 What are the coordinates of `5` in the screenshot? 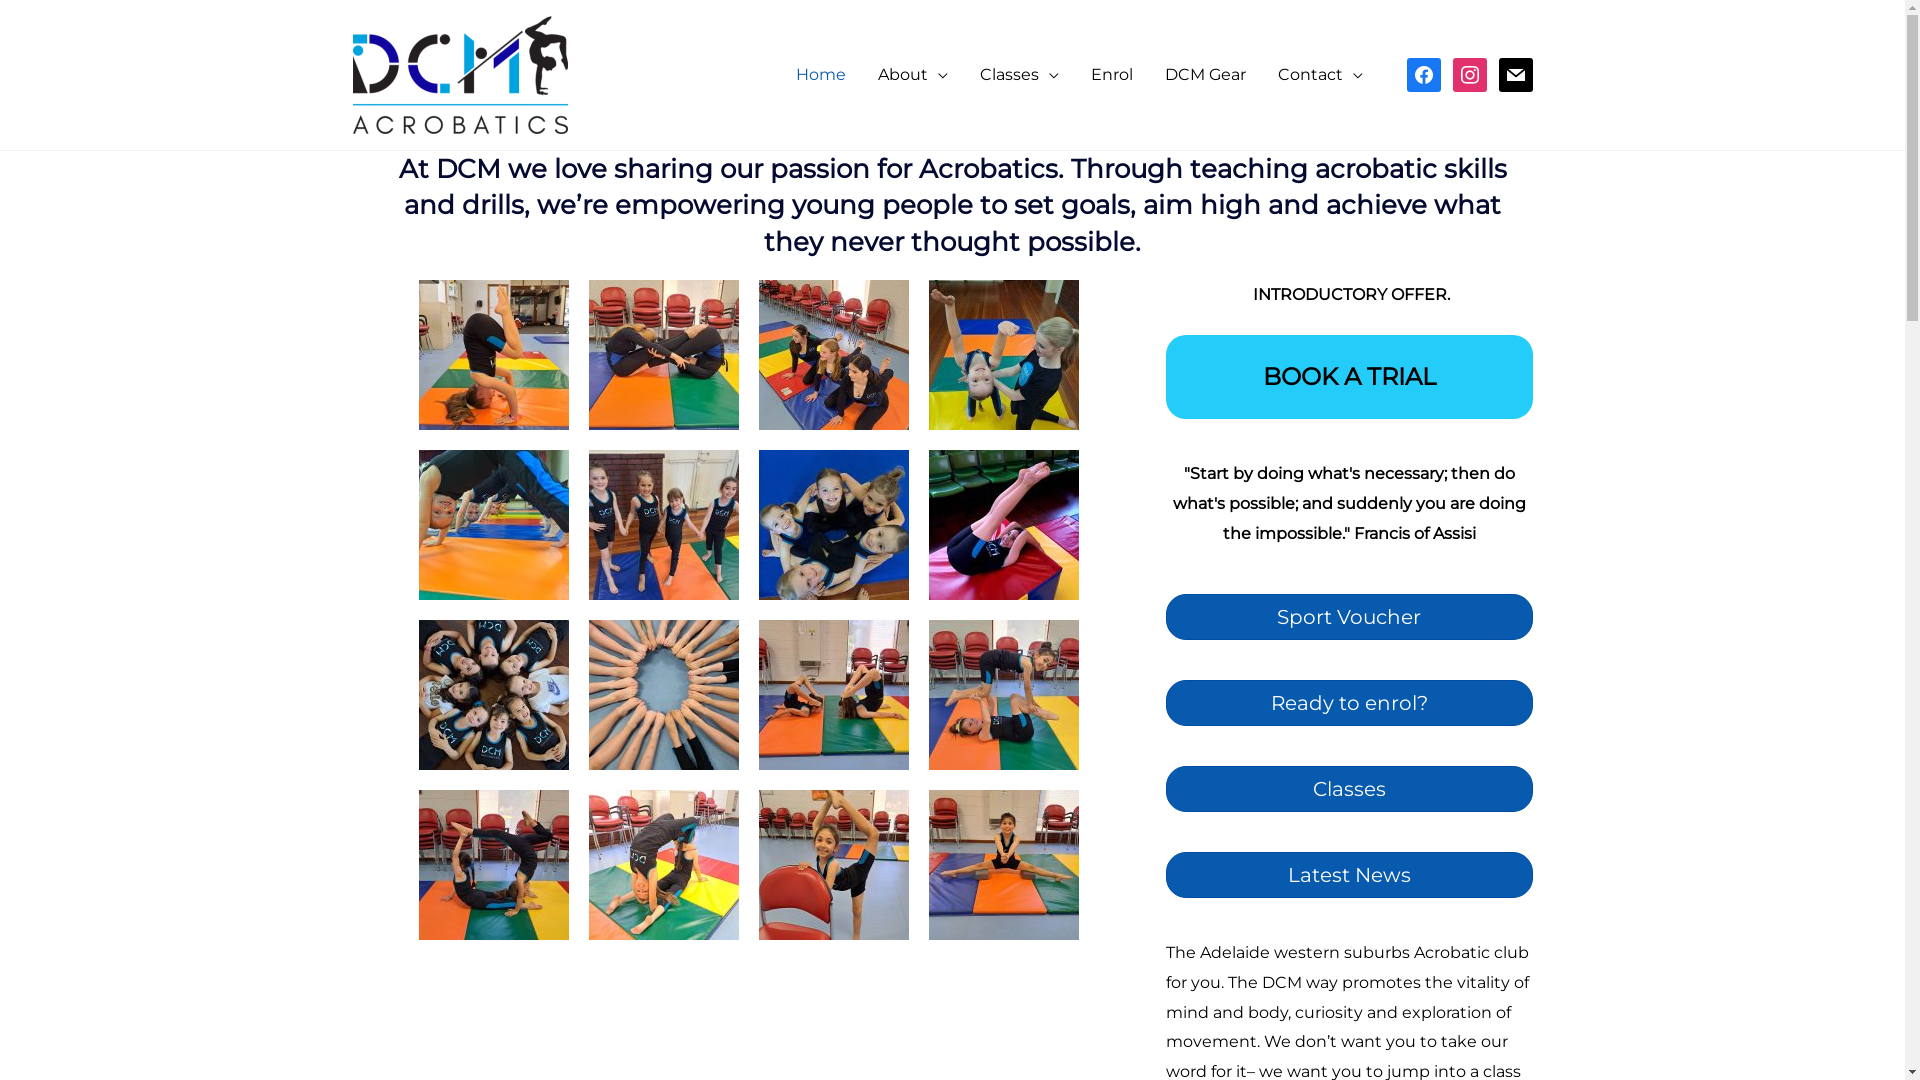 It's located at (1003, 694).